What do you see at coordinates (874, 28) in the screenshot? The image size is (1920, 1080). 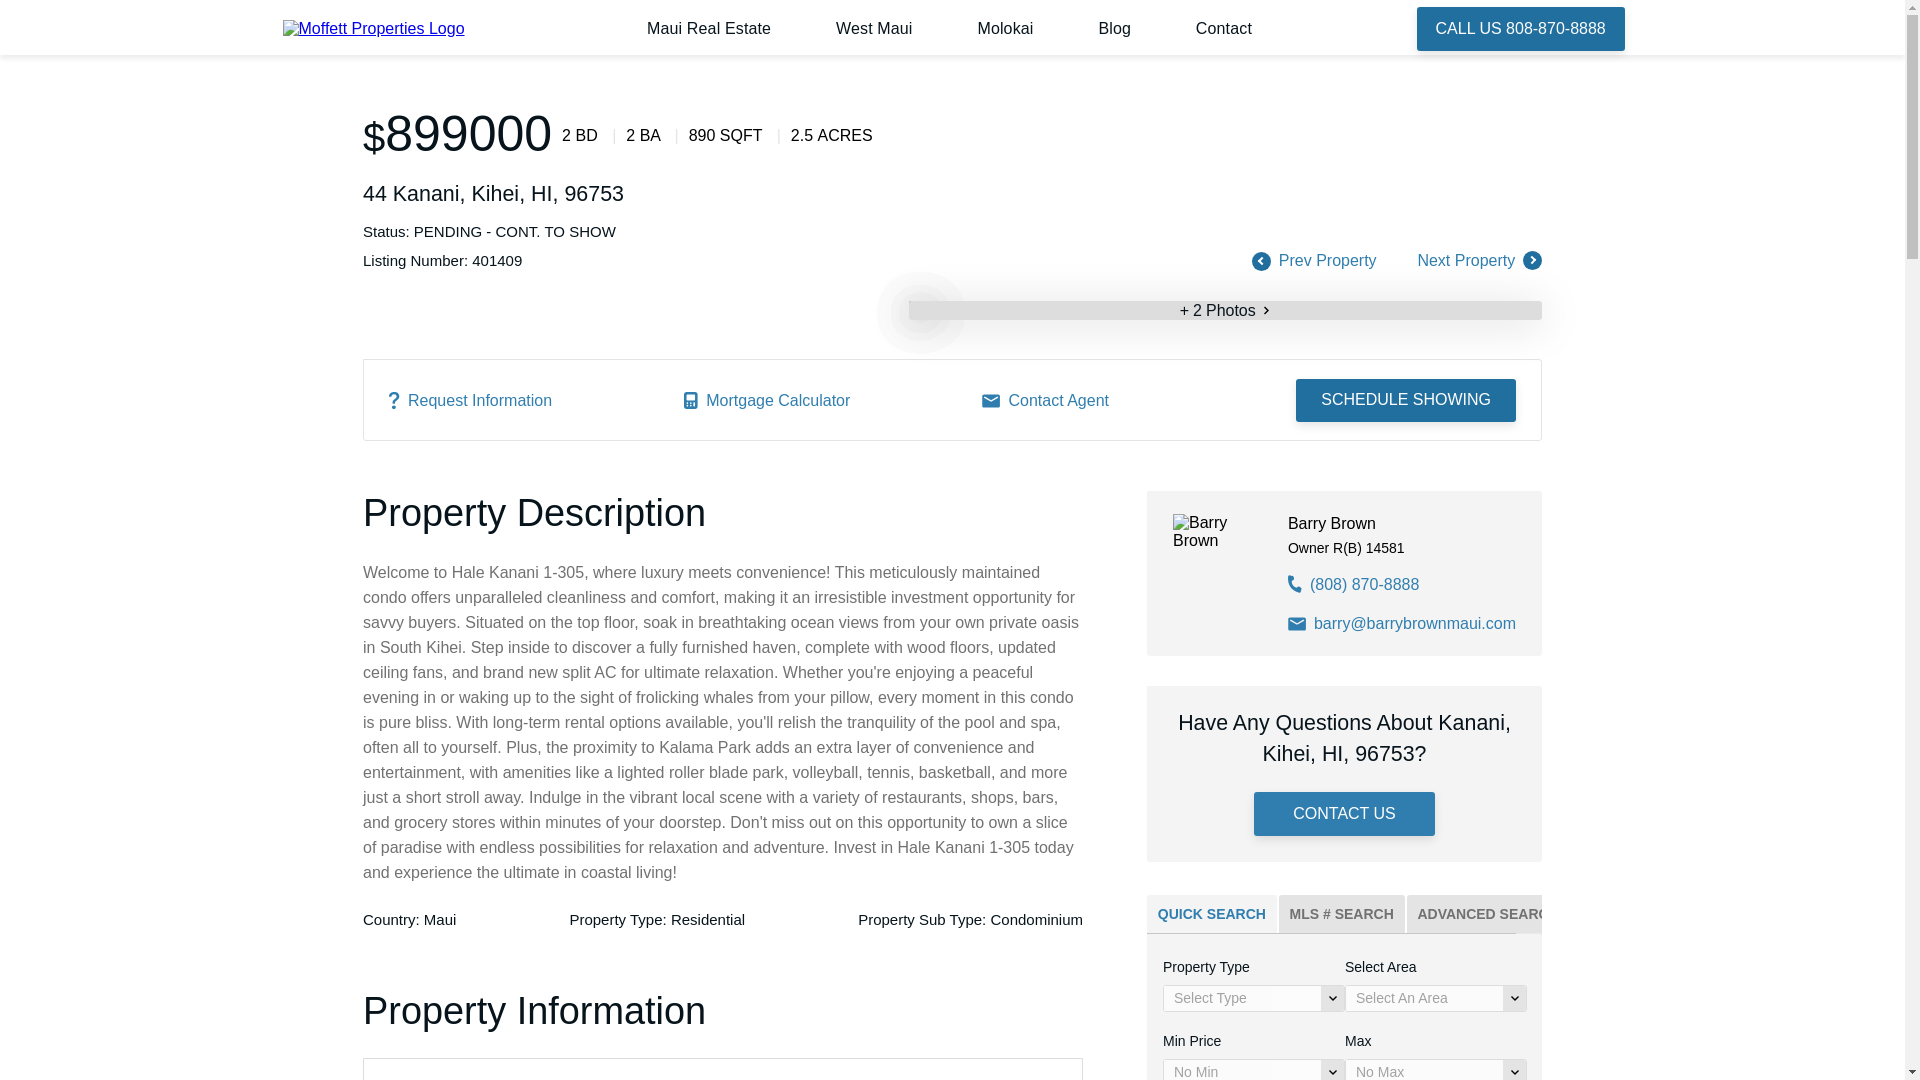 I see `West Maui` at bounding box center [874, 28].